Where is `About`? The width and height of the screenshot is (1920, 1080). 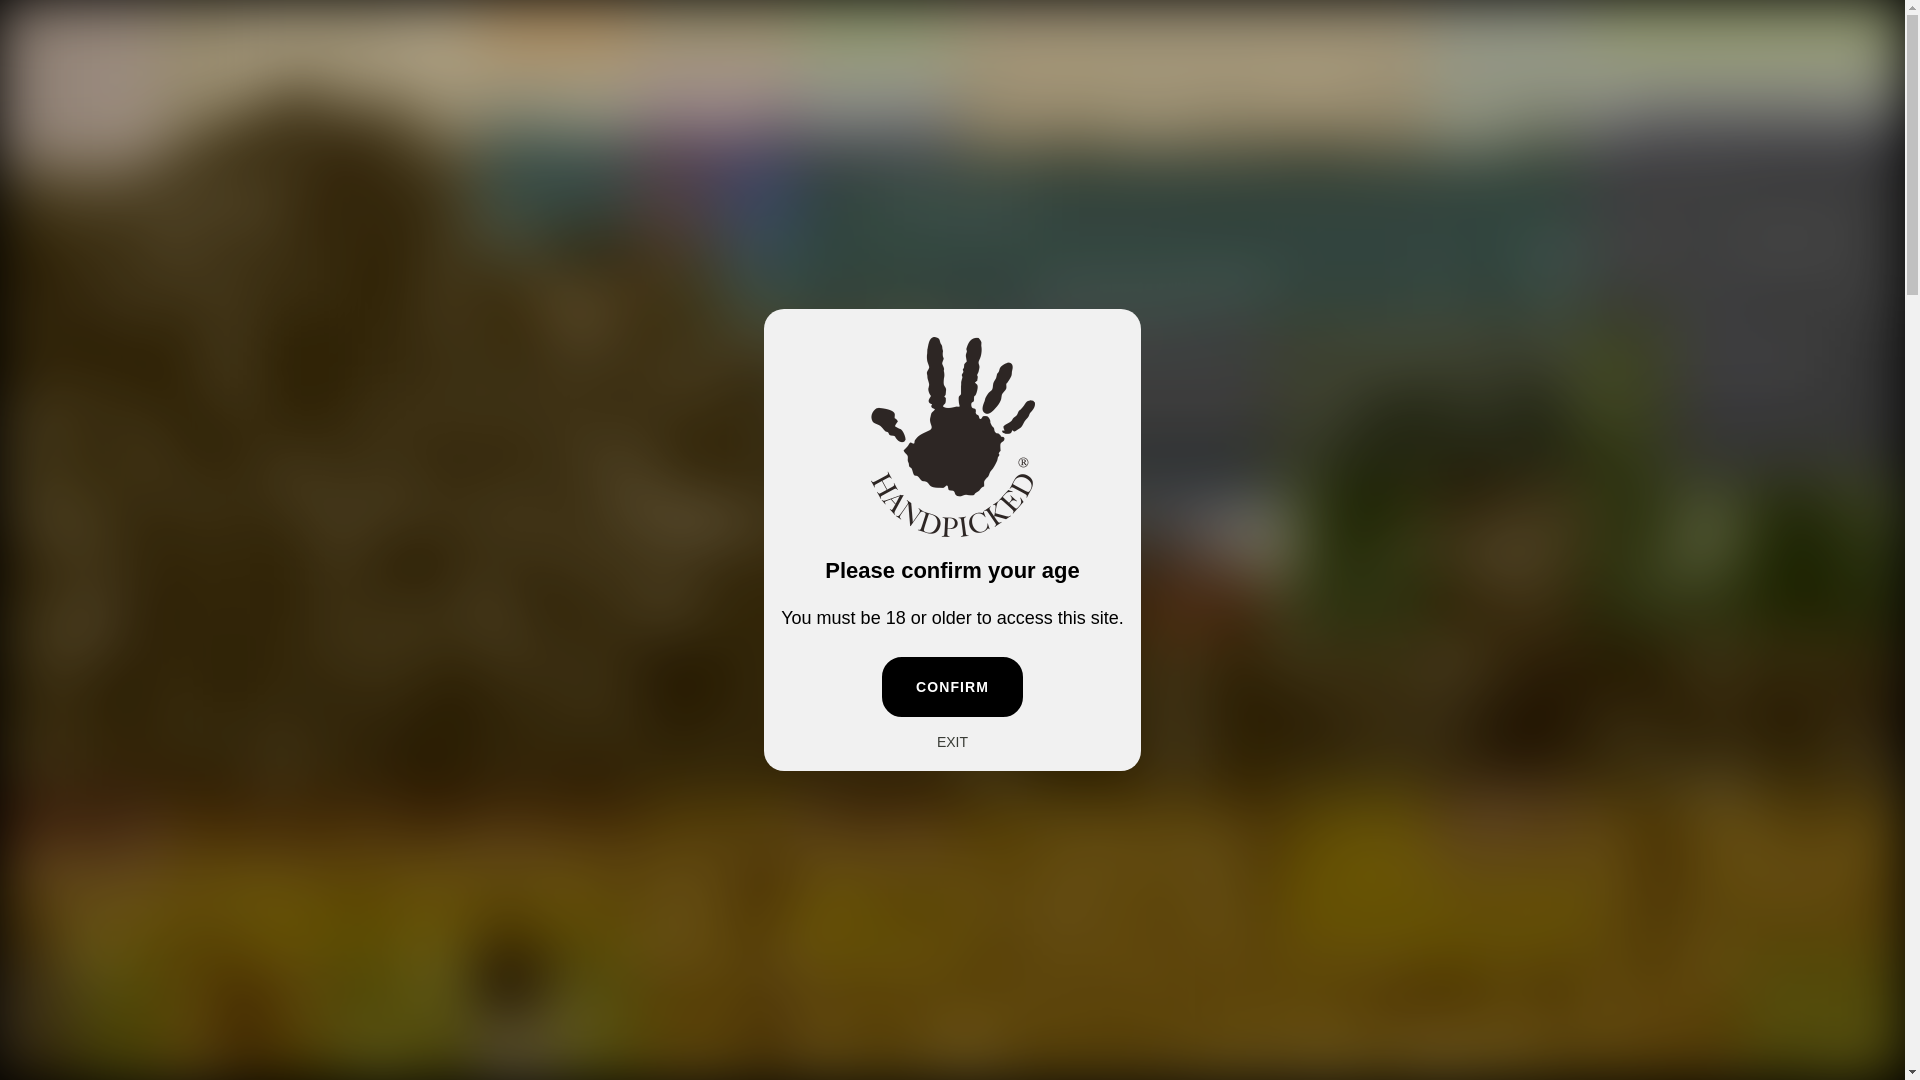
About is located at coordinates (80, 84).